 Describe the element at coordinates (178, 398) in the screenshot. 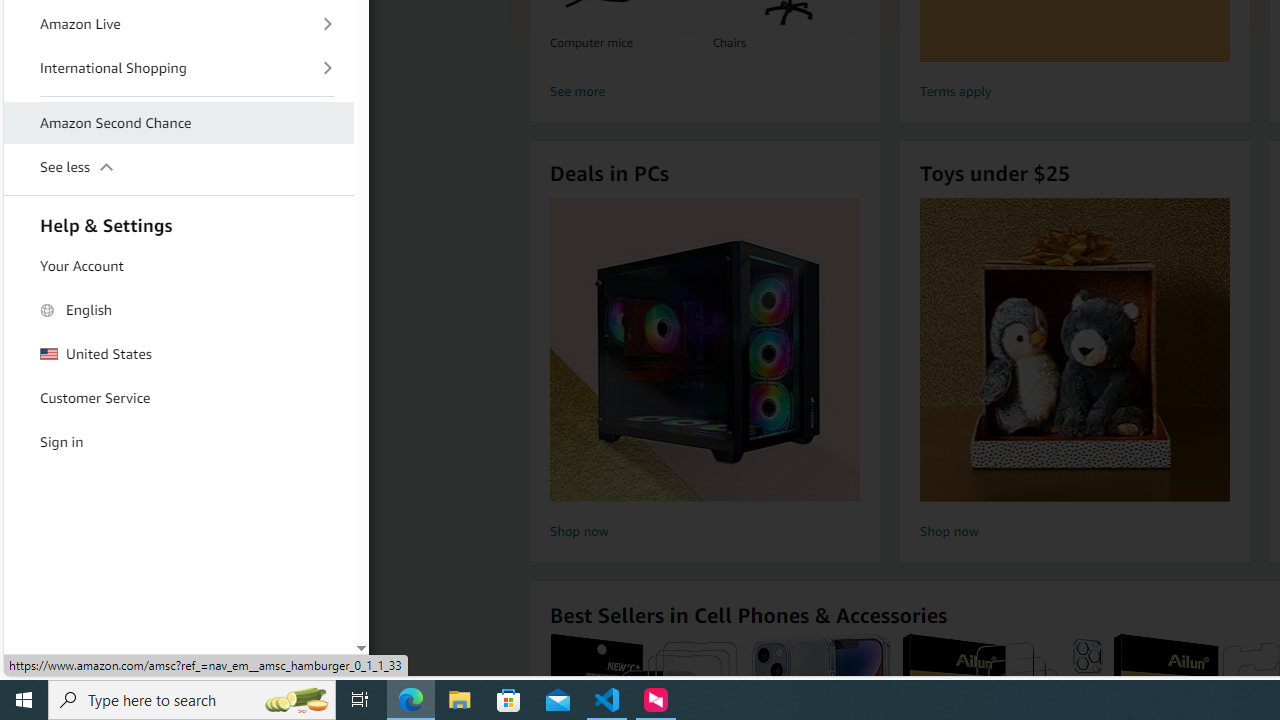

I see `Customer Service` at that location.